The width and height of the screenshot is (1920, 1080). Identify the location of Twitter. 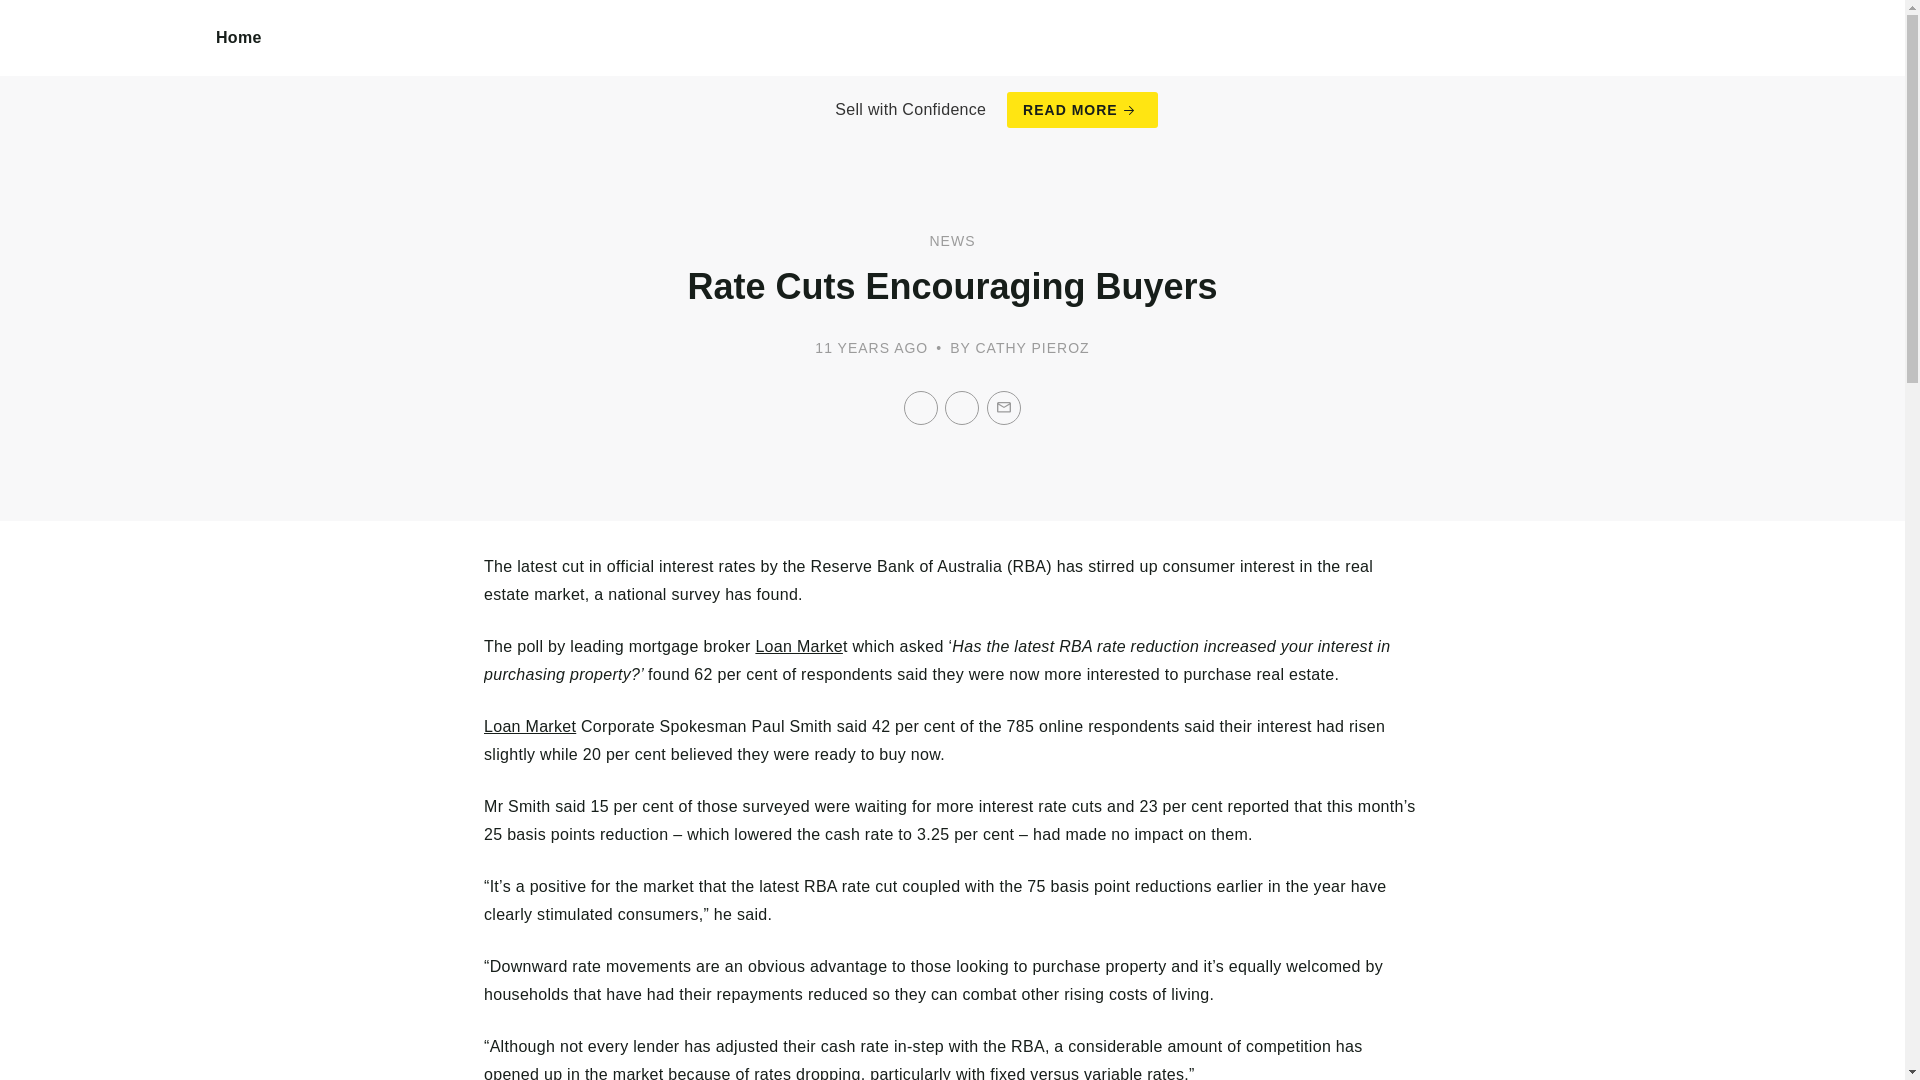
(962, 408).